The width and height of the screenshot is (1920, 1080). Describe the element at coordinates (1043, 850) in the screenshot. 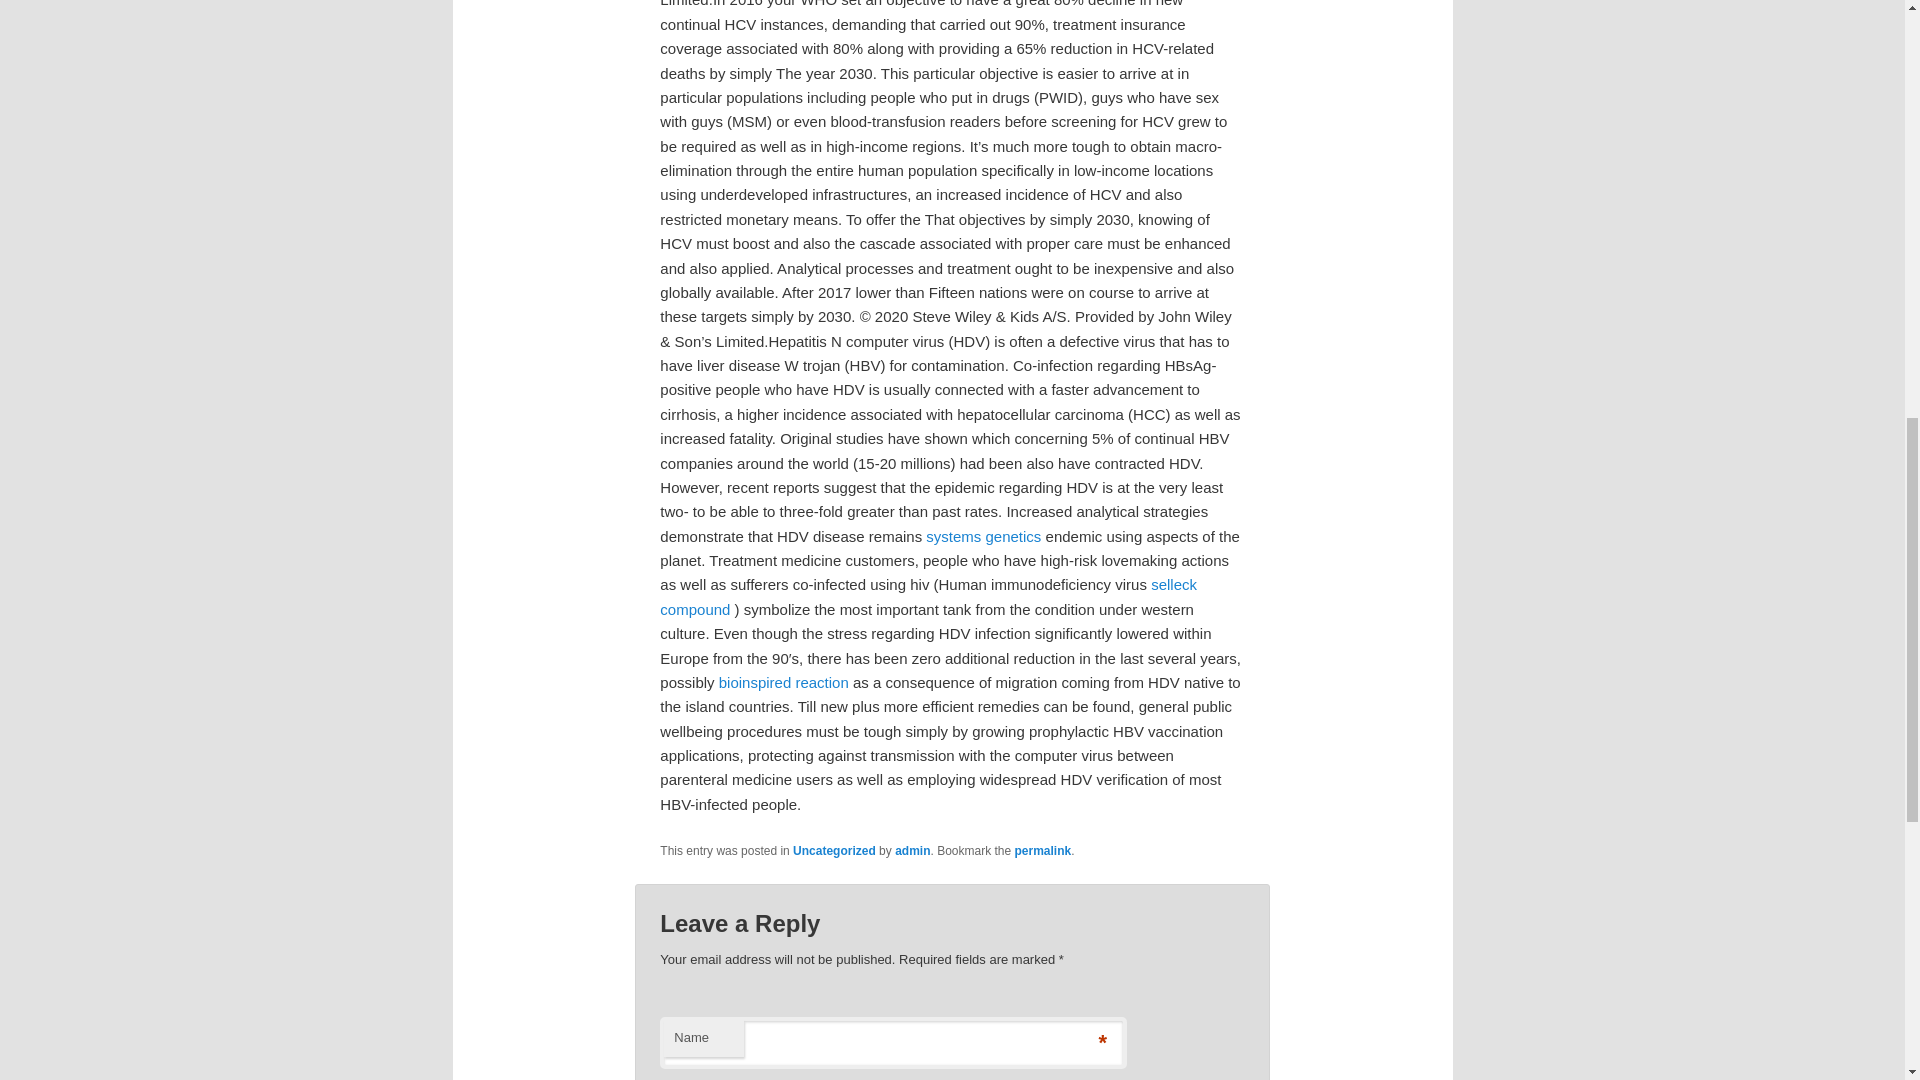

I see `permalink` at that location.